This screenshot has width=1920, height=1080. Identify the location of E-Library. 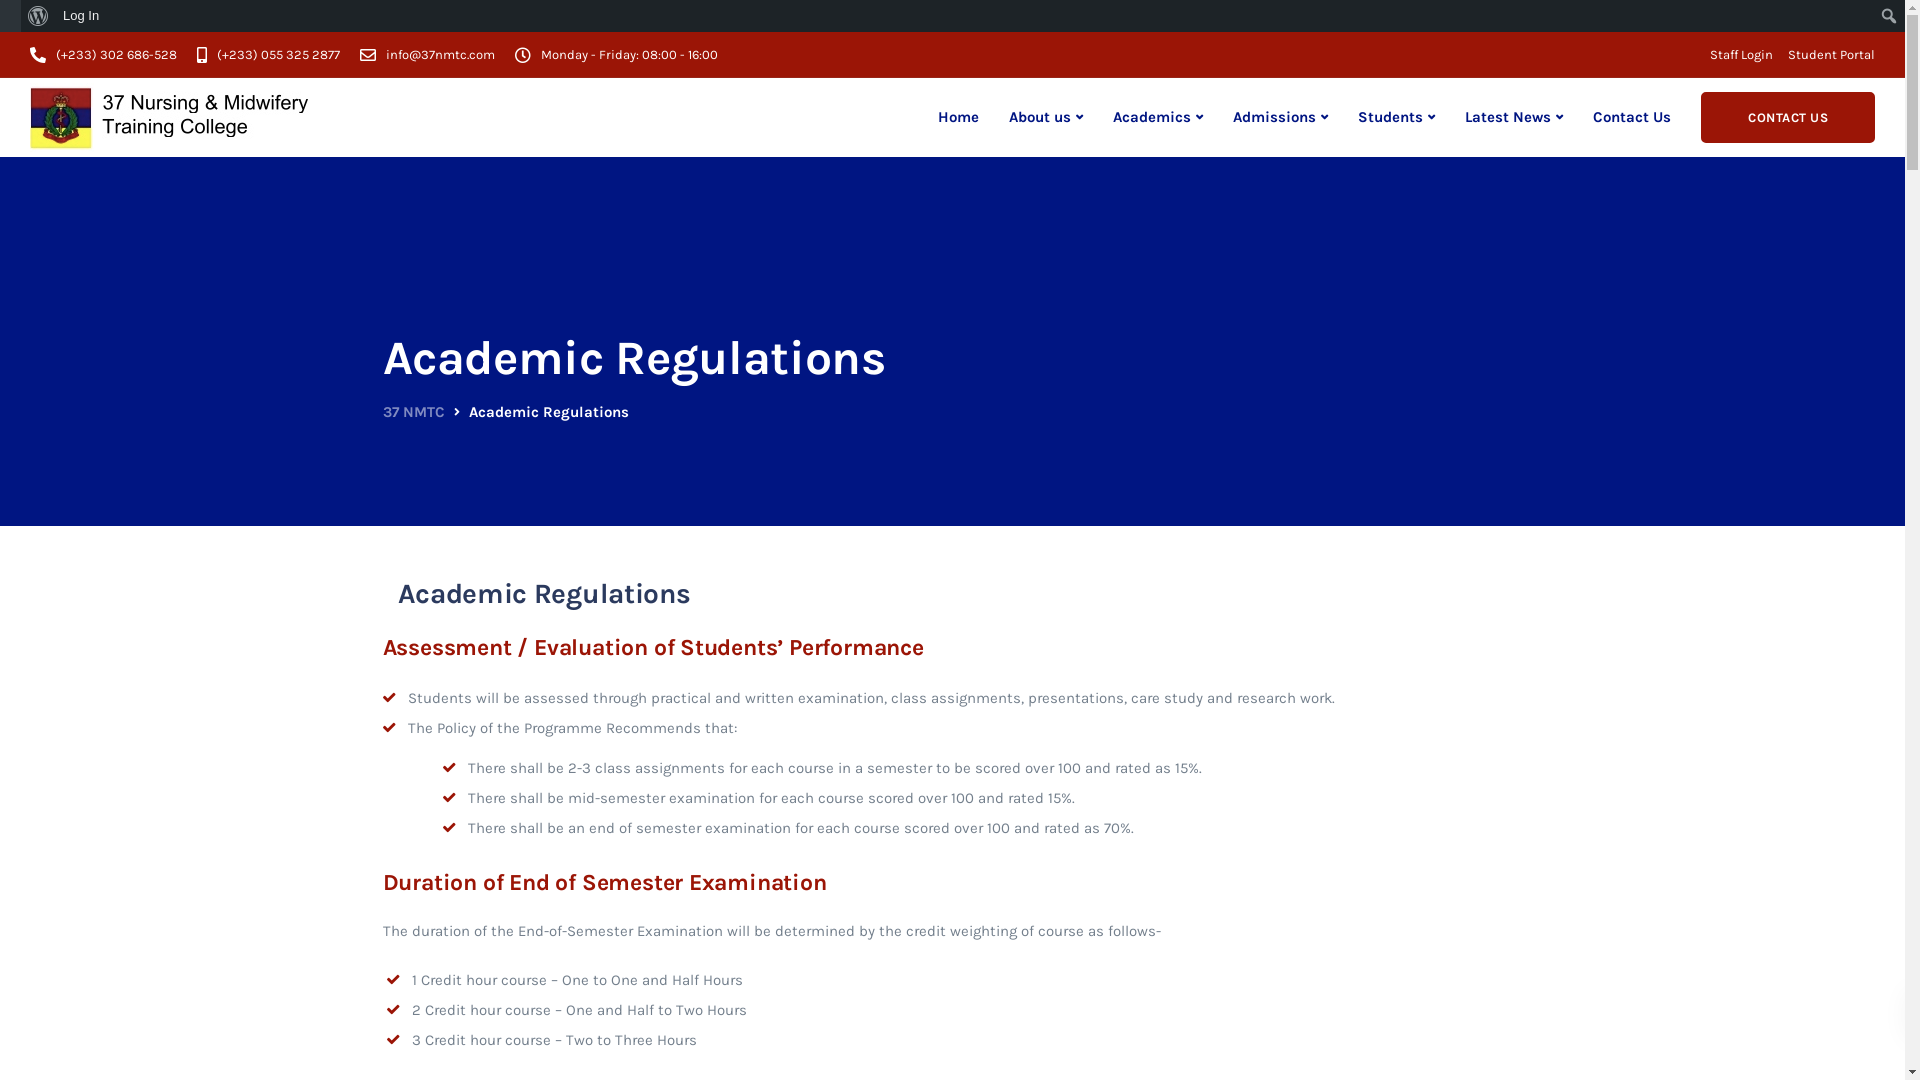
(997, 942).